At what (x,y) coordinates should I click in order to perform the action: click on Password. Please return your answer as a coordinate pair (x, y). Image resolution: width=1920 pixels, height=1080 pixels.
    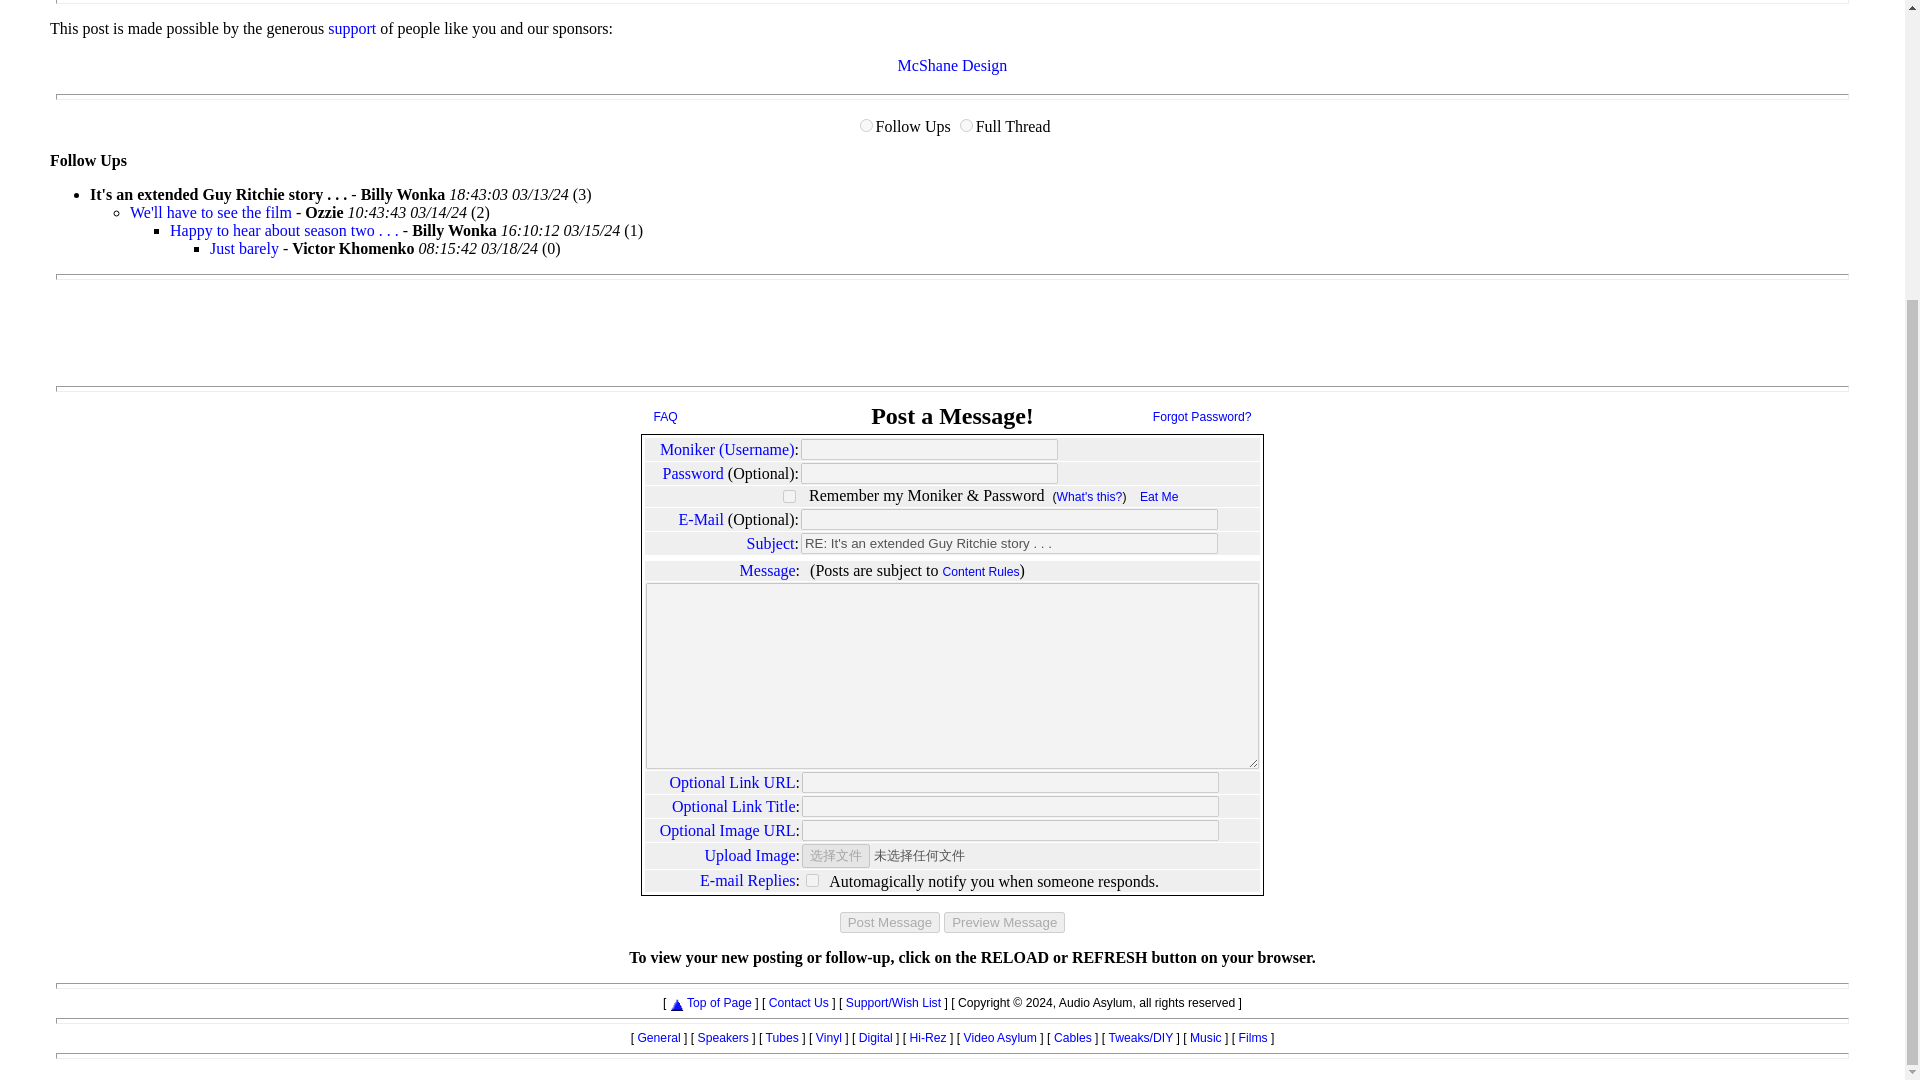
    Looking at the image, I should click on (692, 473).